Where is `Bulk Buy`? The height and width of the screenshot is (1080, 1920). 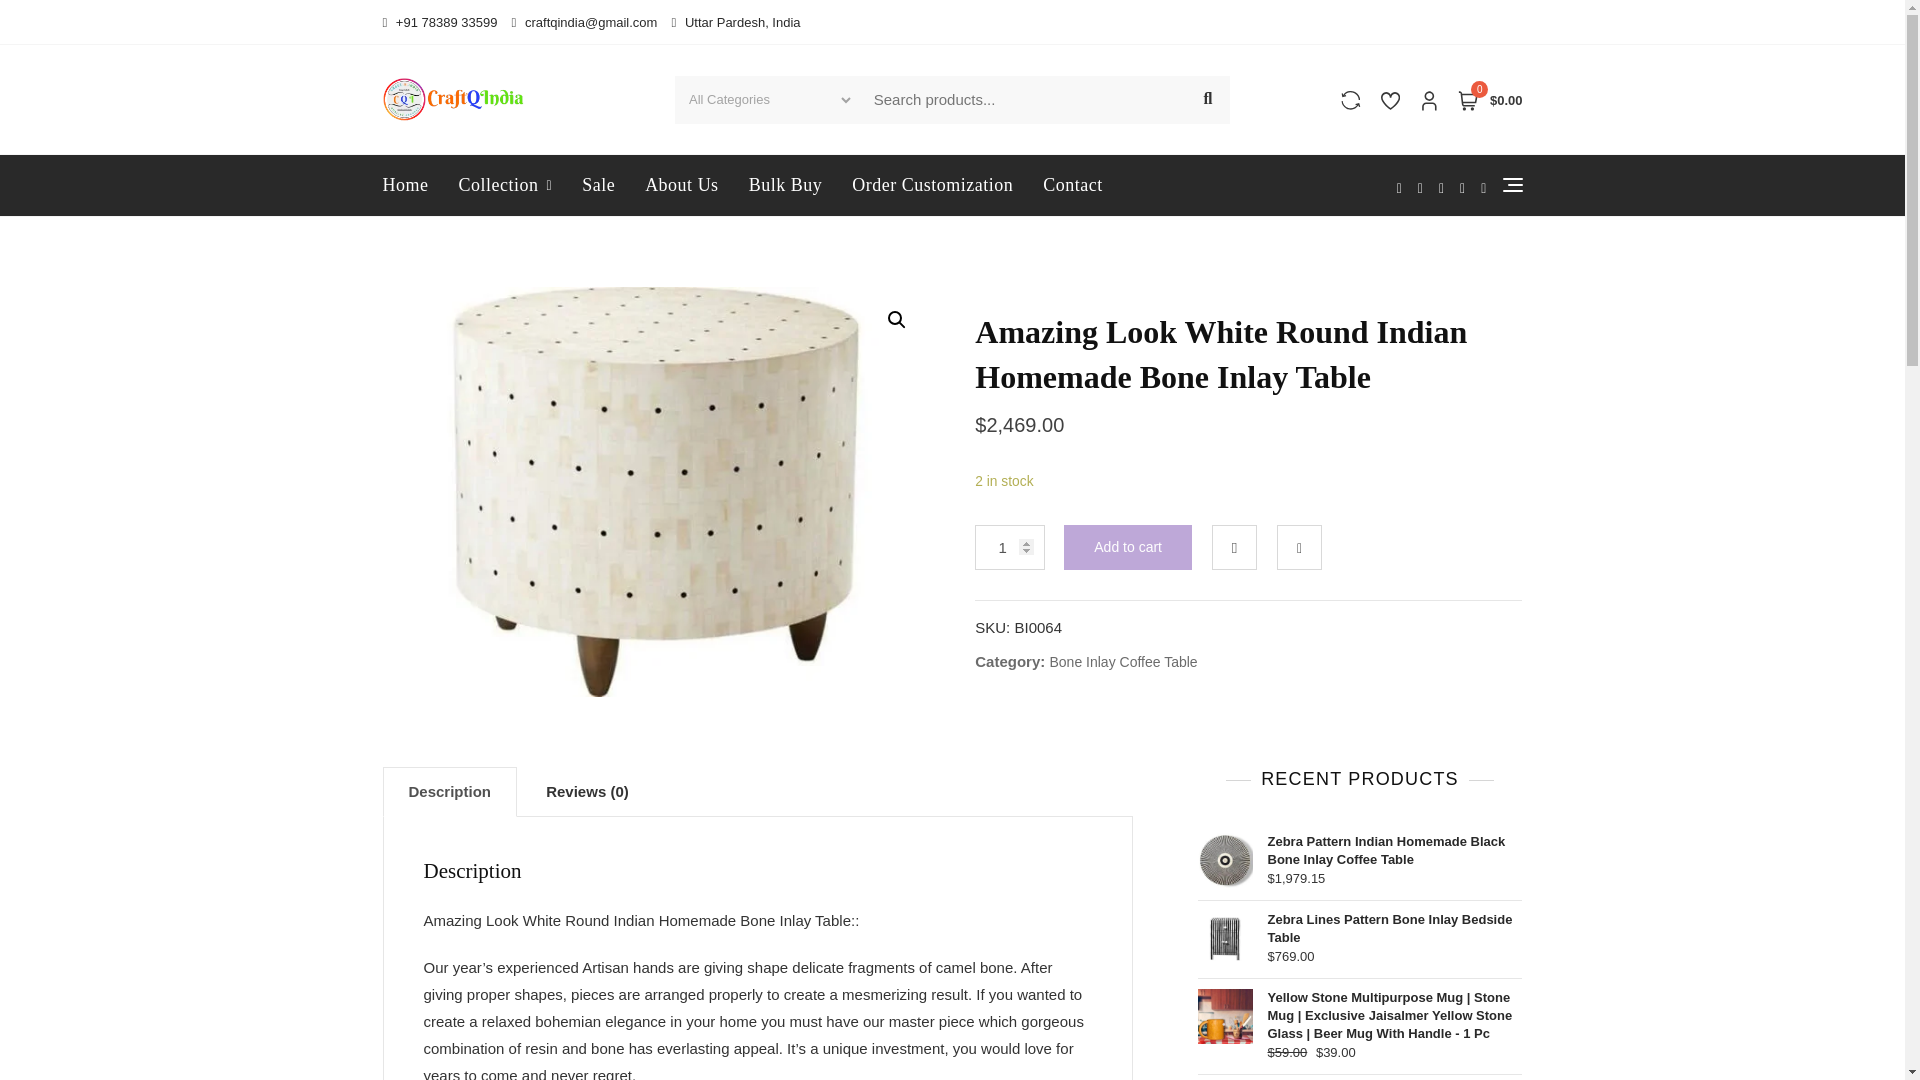 Bulk Buy is located at coordinates (785, 186).